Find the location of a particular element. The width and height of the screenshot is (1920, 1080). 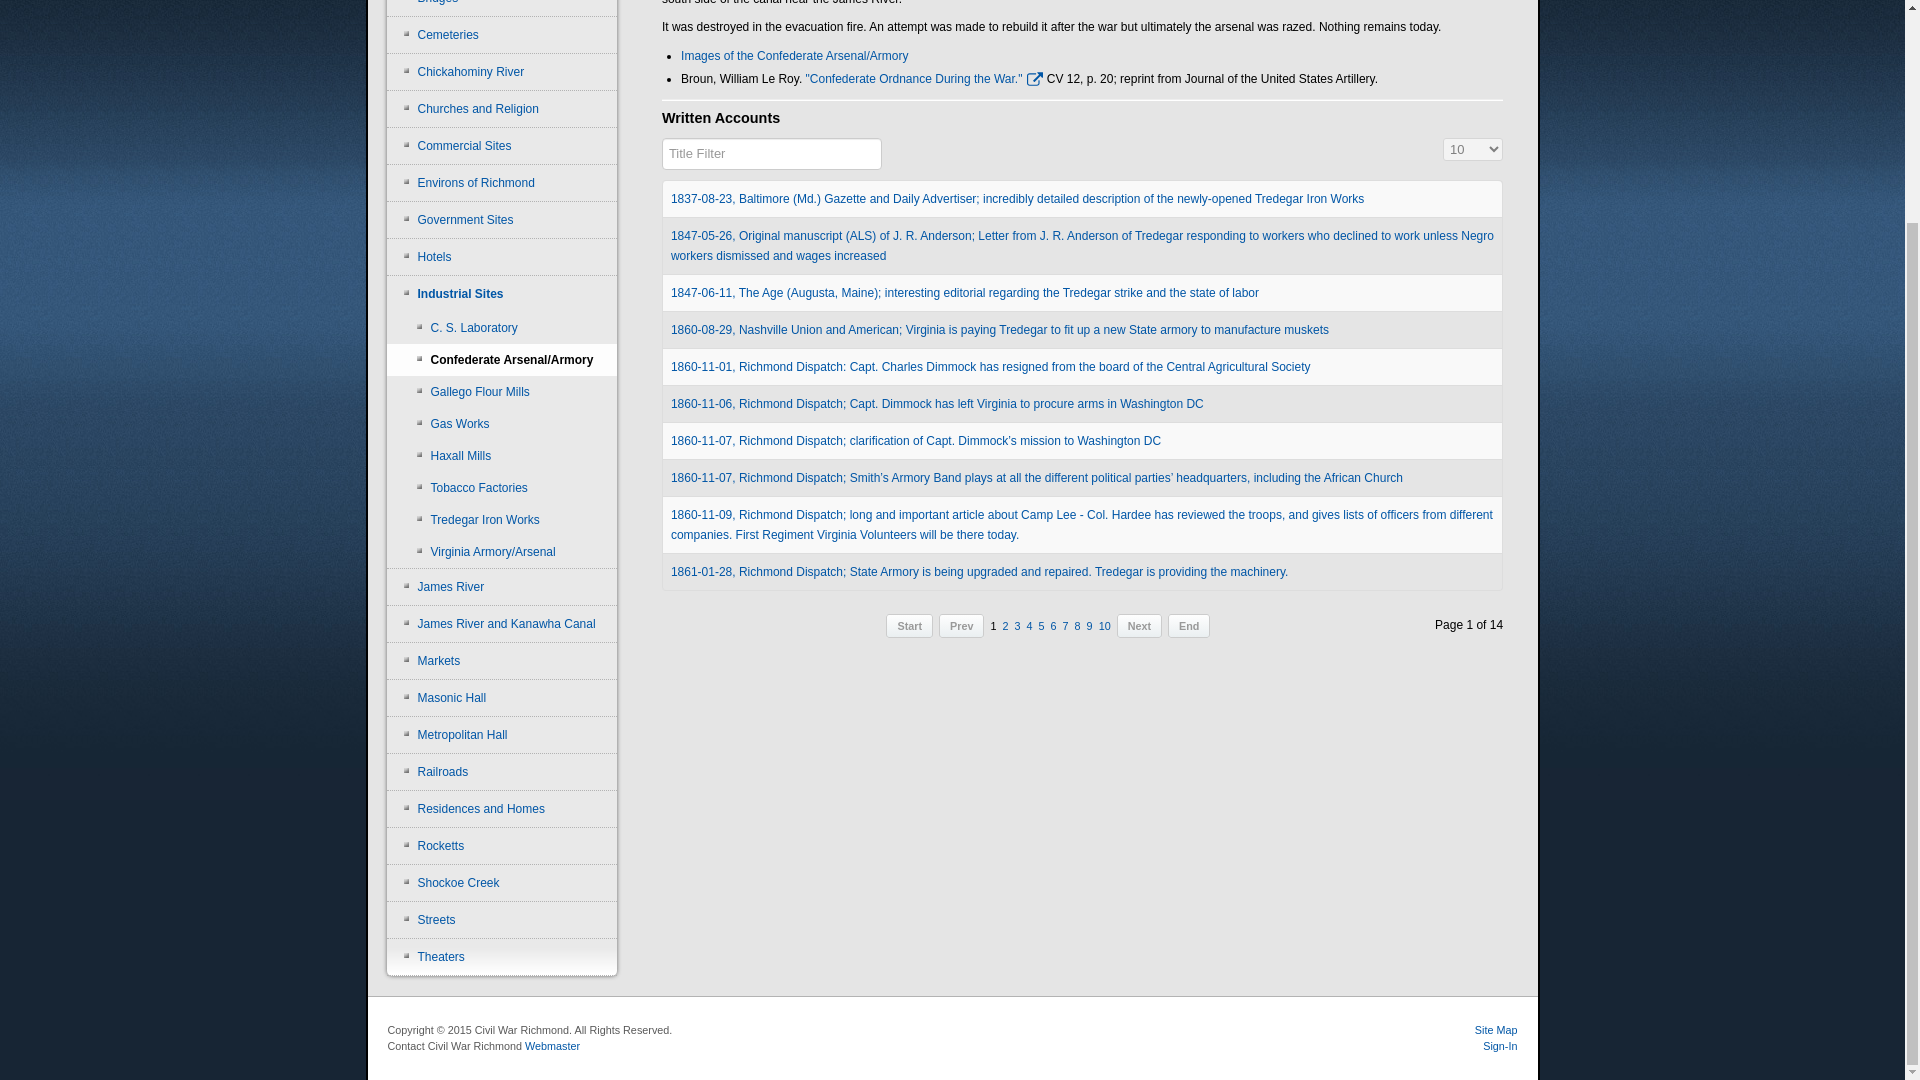

End is located at coordinates (1188, 626).